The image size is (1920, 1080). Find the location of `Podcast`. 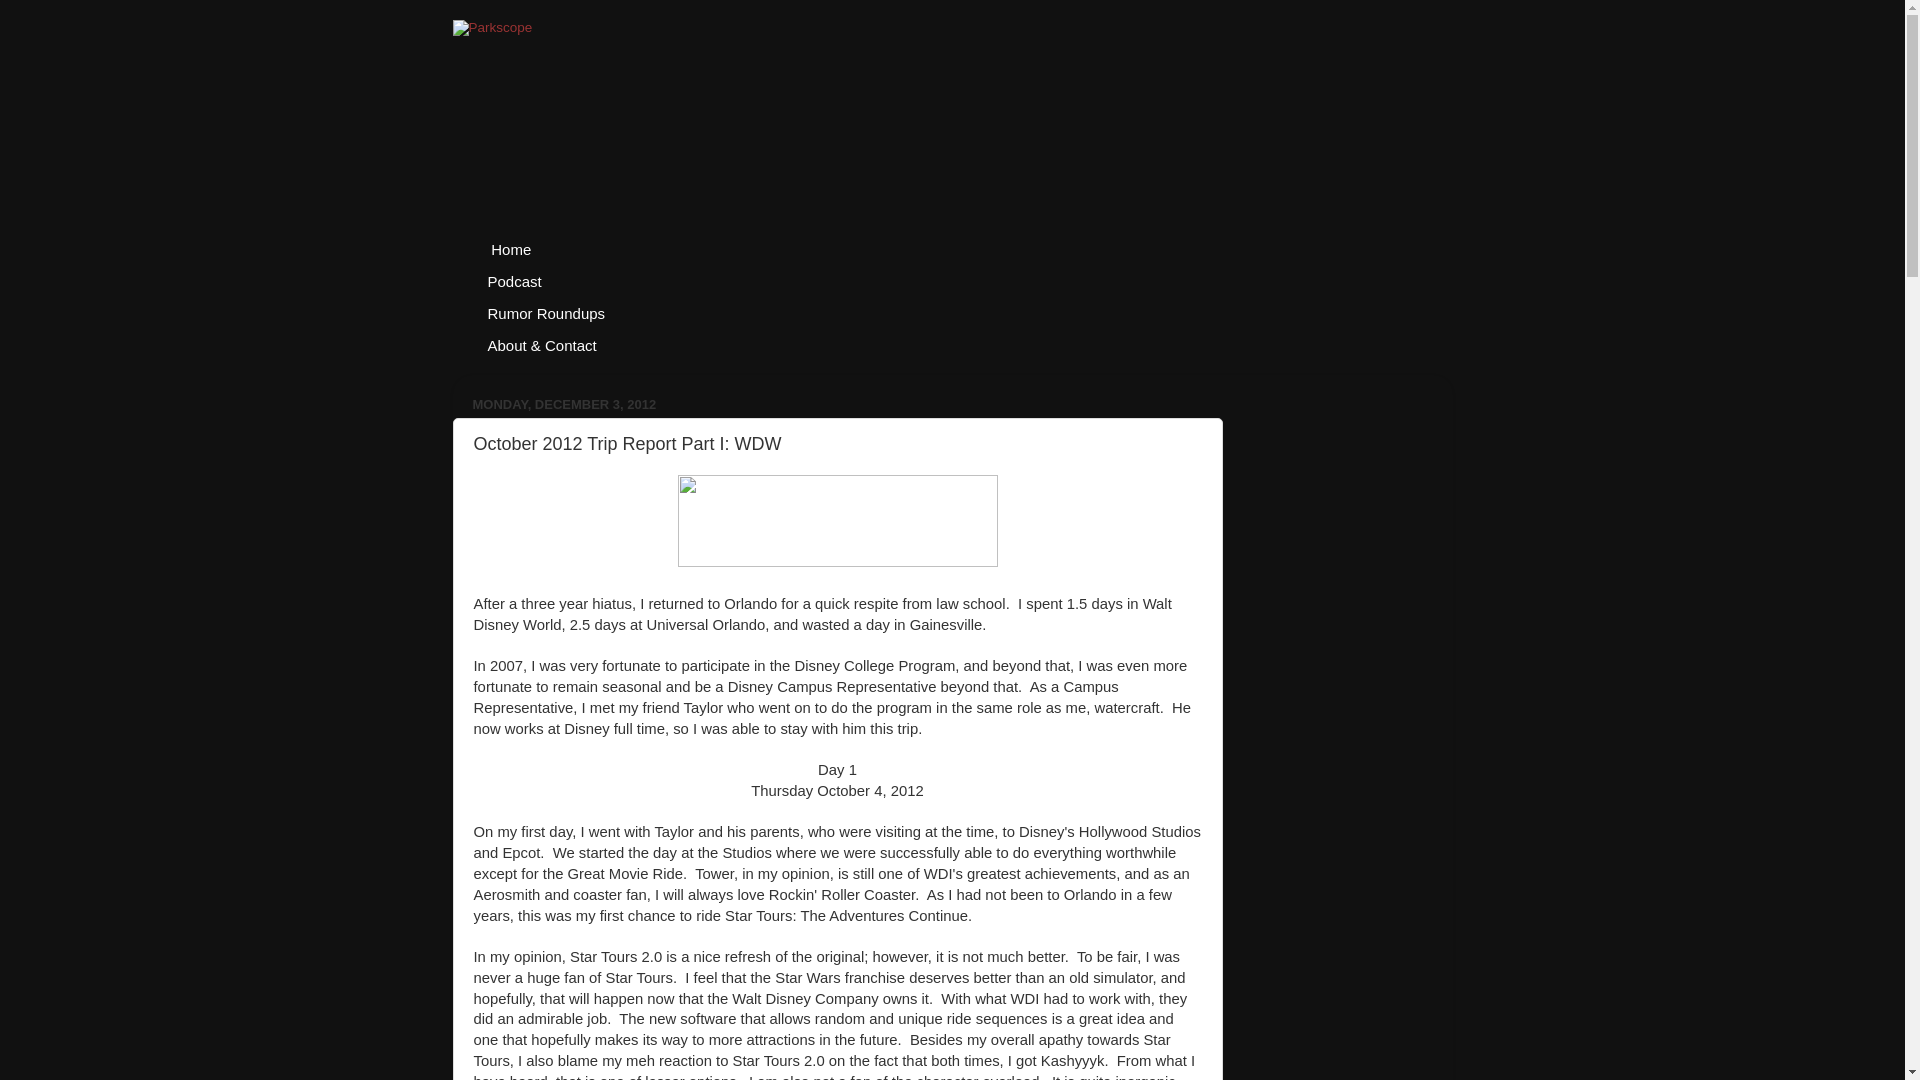

Podcast is located at coordinates (514, 282).